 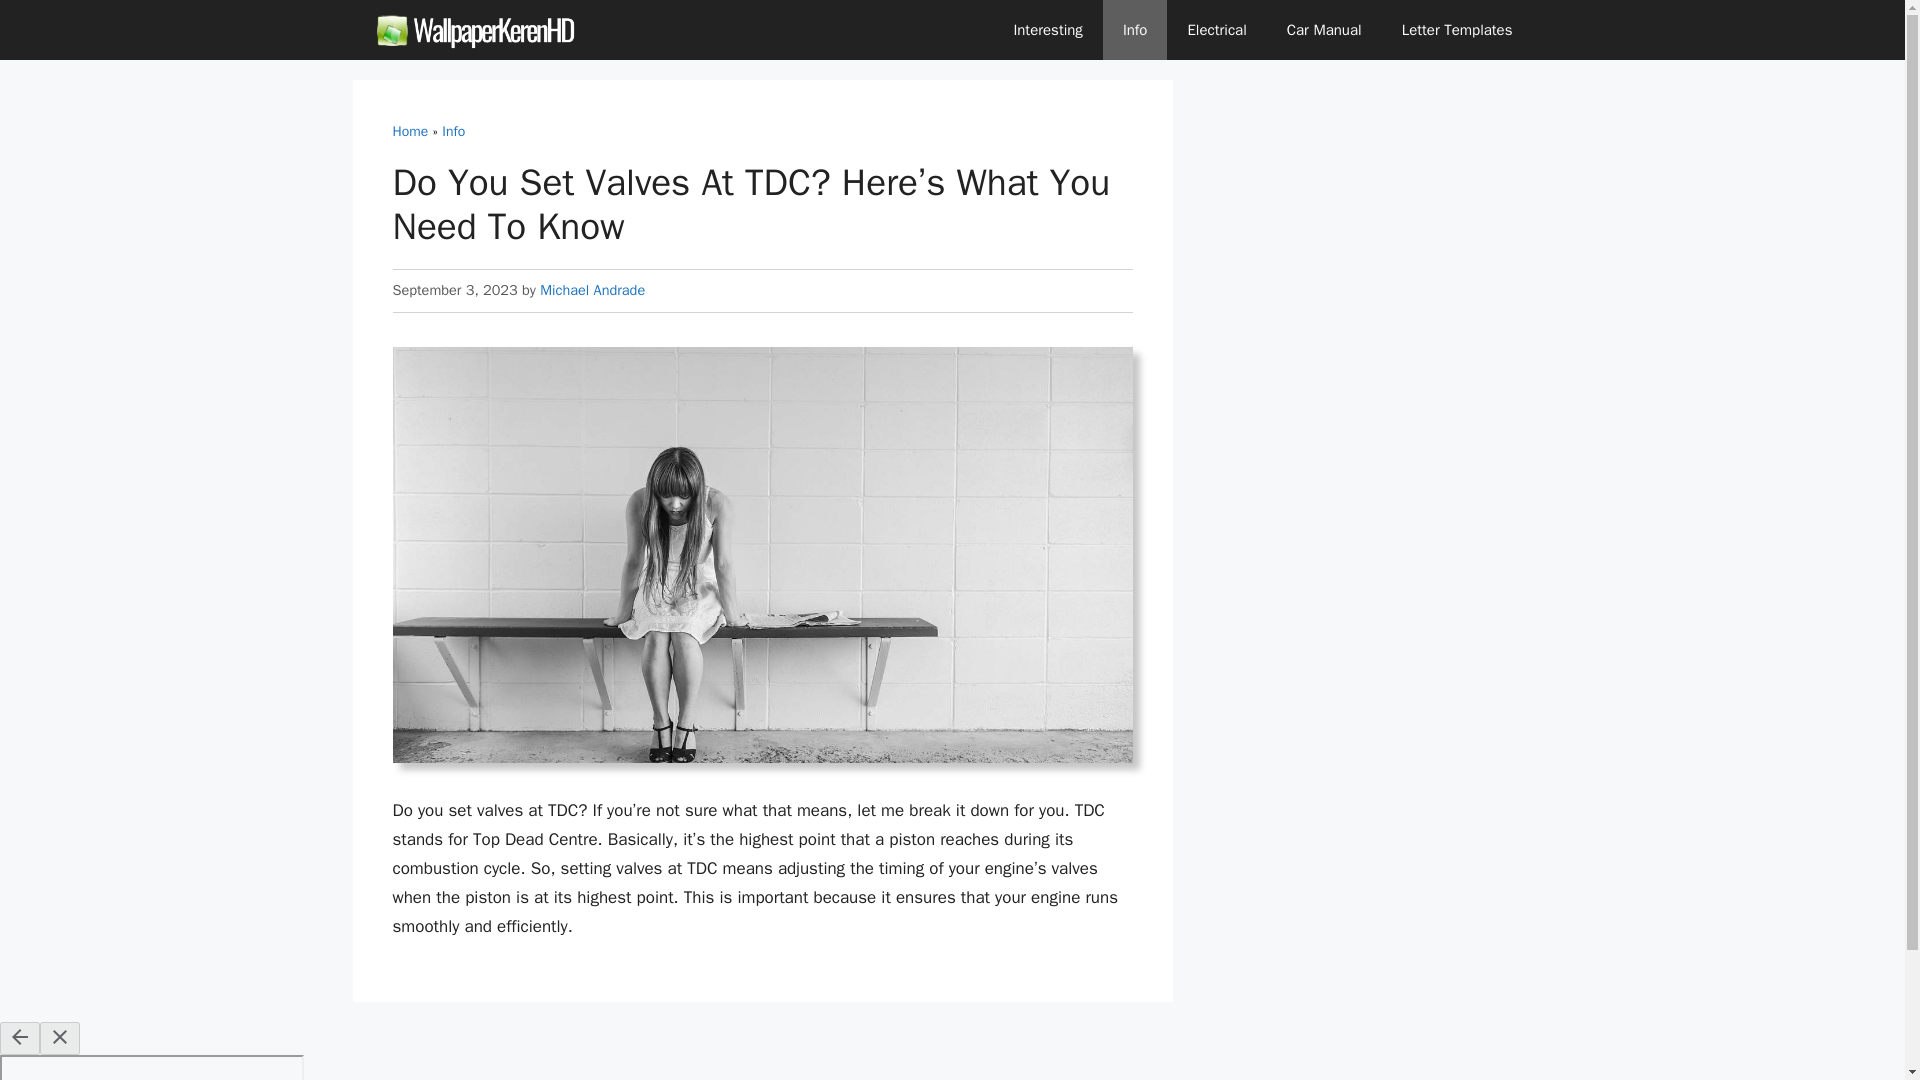 What do you see at coordinates (1047, 30) in the screenshot?
I see `Interesting` at bounding box center [1047, 30].